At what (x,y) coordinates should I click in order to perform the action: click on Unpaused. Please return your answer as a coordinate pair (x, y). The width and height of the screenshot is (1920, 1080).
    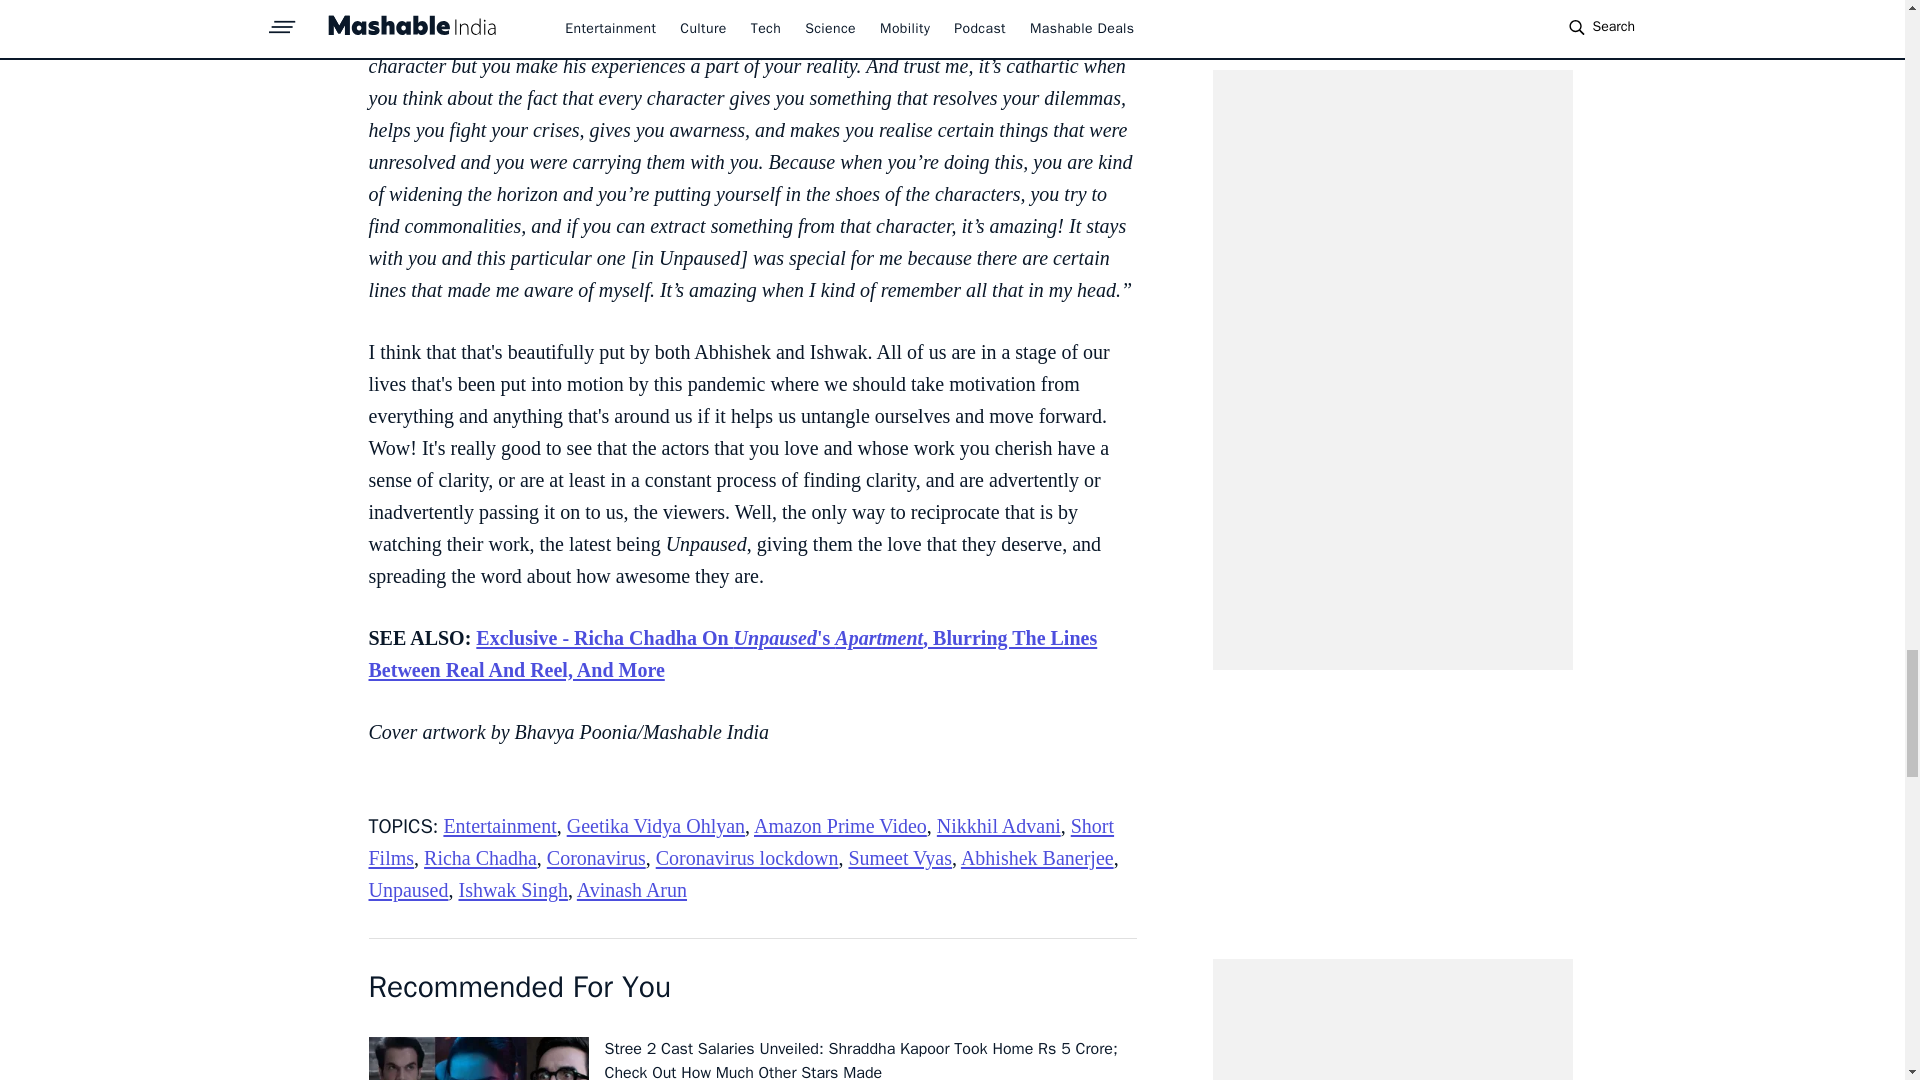
    Looking at the image, I should click on (408, 890).